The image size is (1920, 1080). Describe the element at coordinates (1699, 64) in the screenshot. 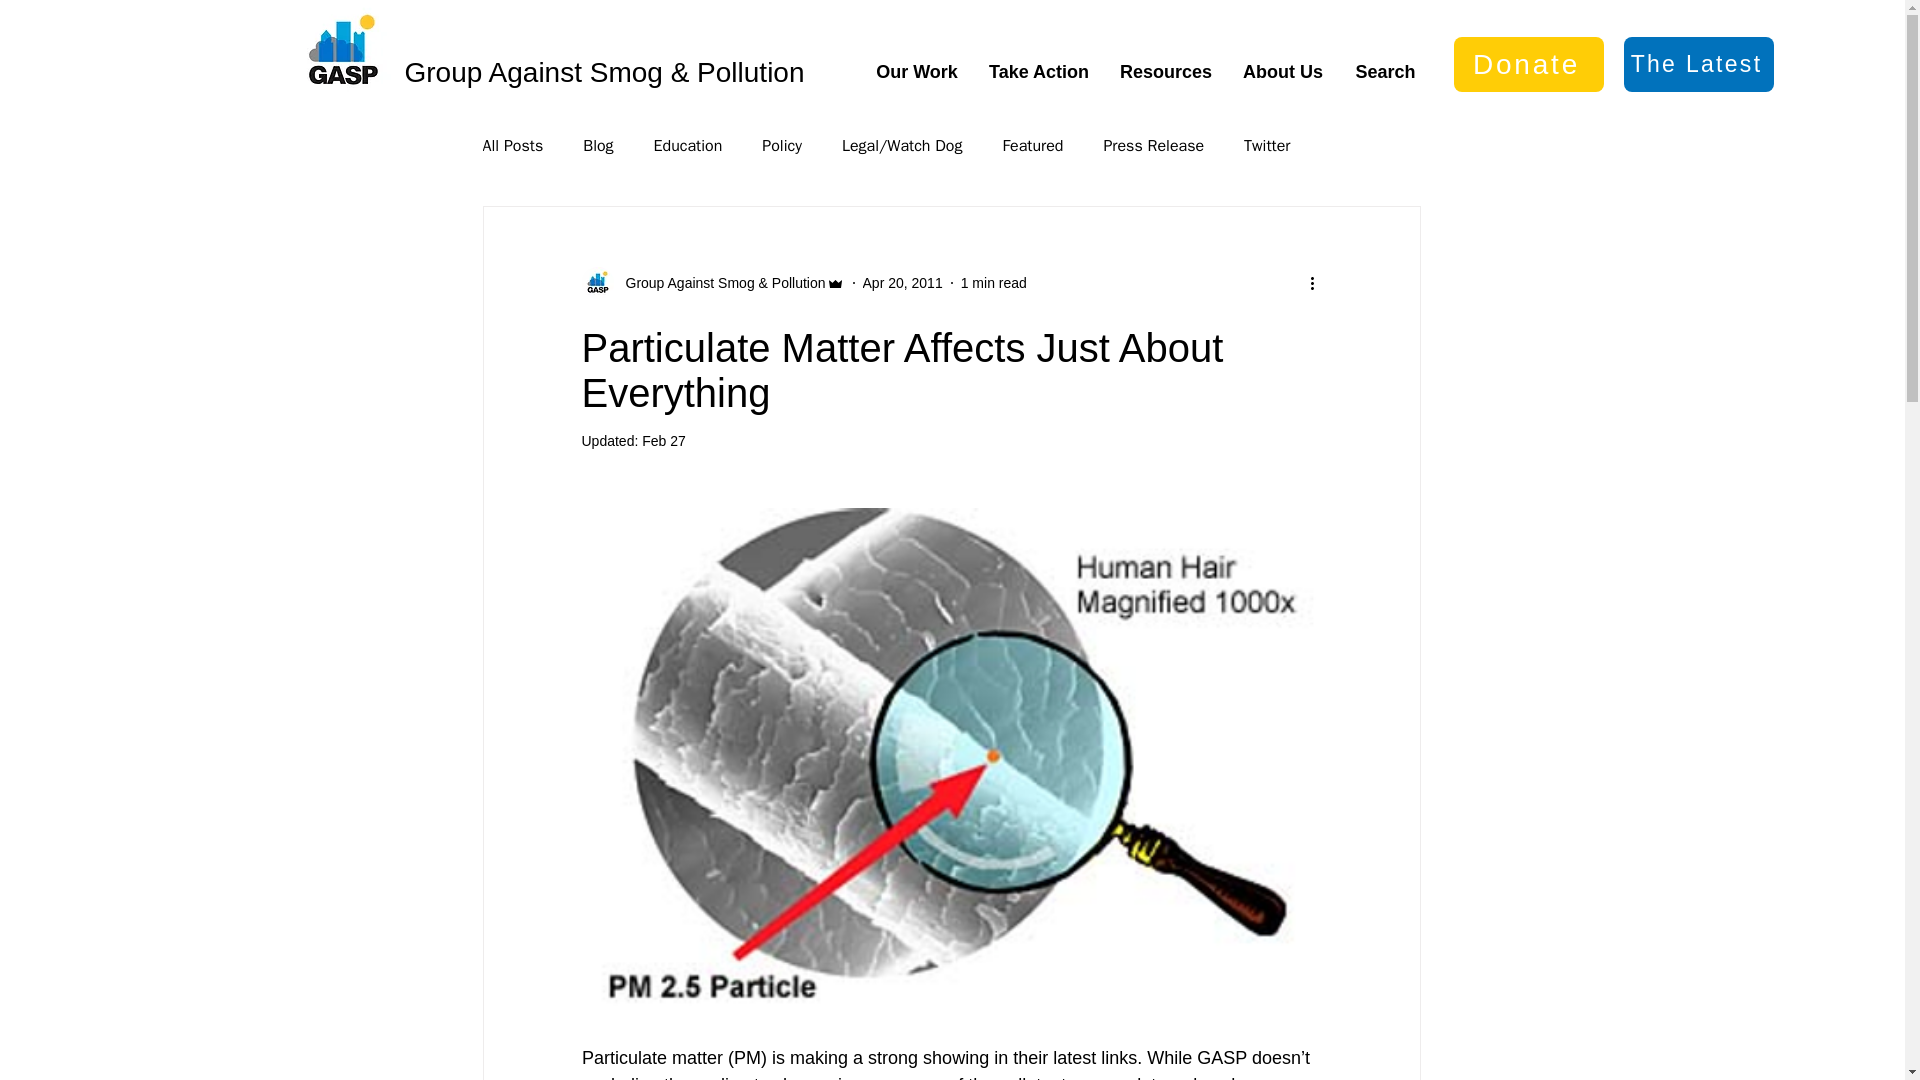

I see `The Latest` at that location.